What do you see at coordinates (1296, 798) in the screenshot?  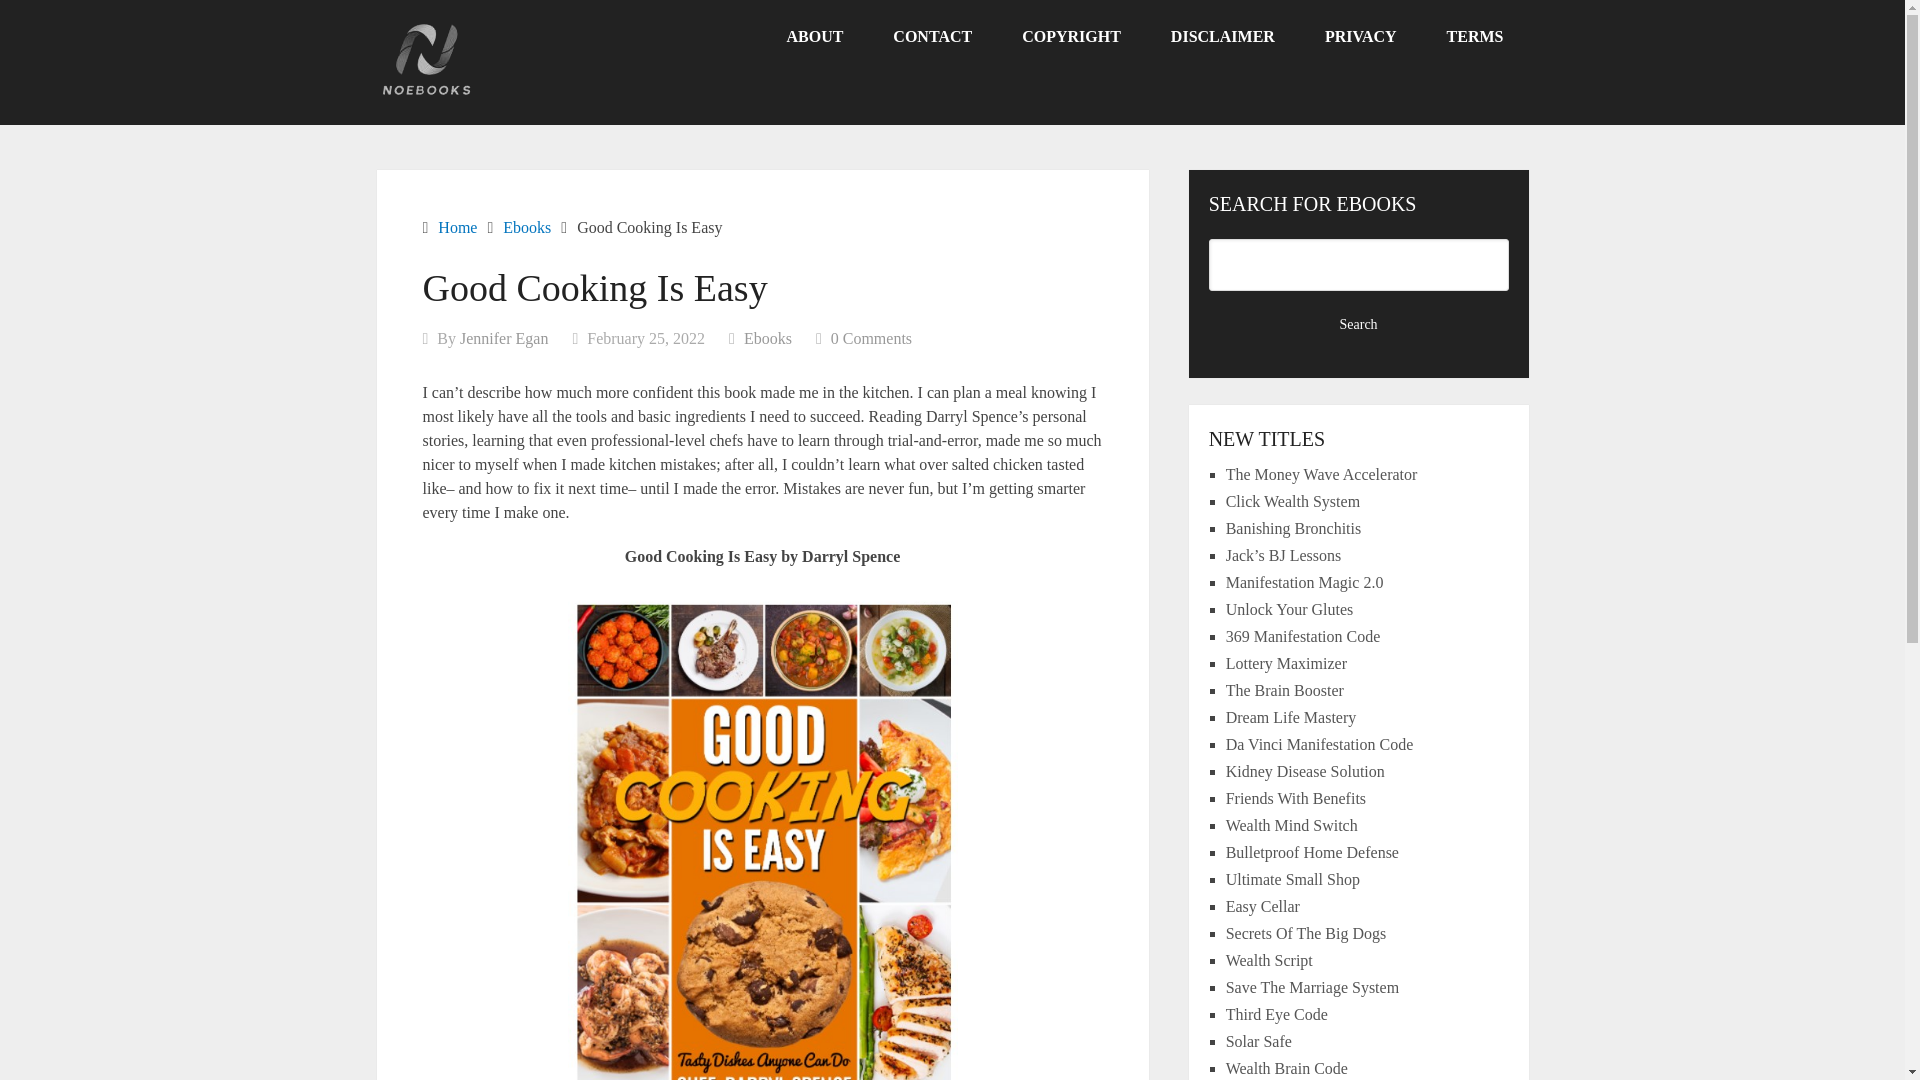 I see `Friends With Benefits` at bounding box center [1296, 798].